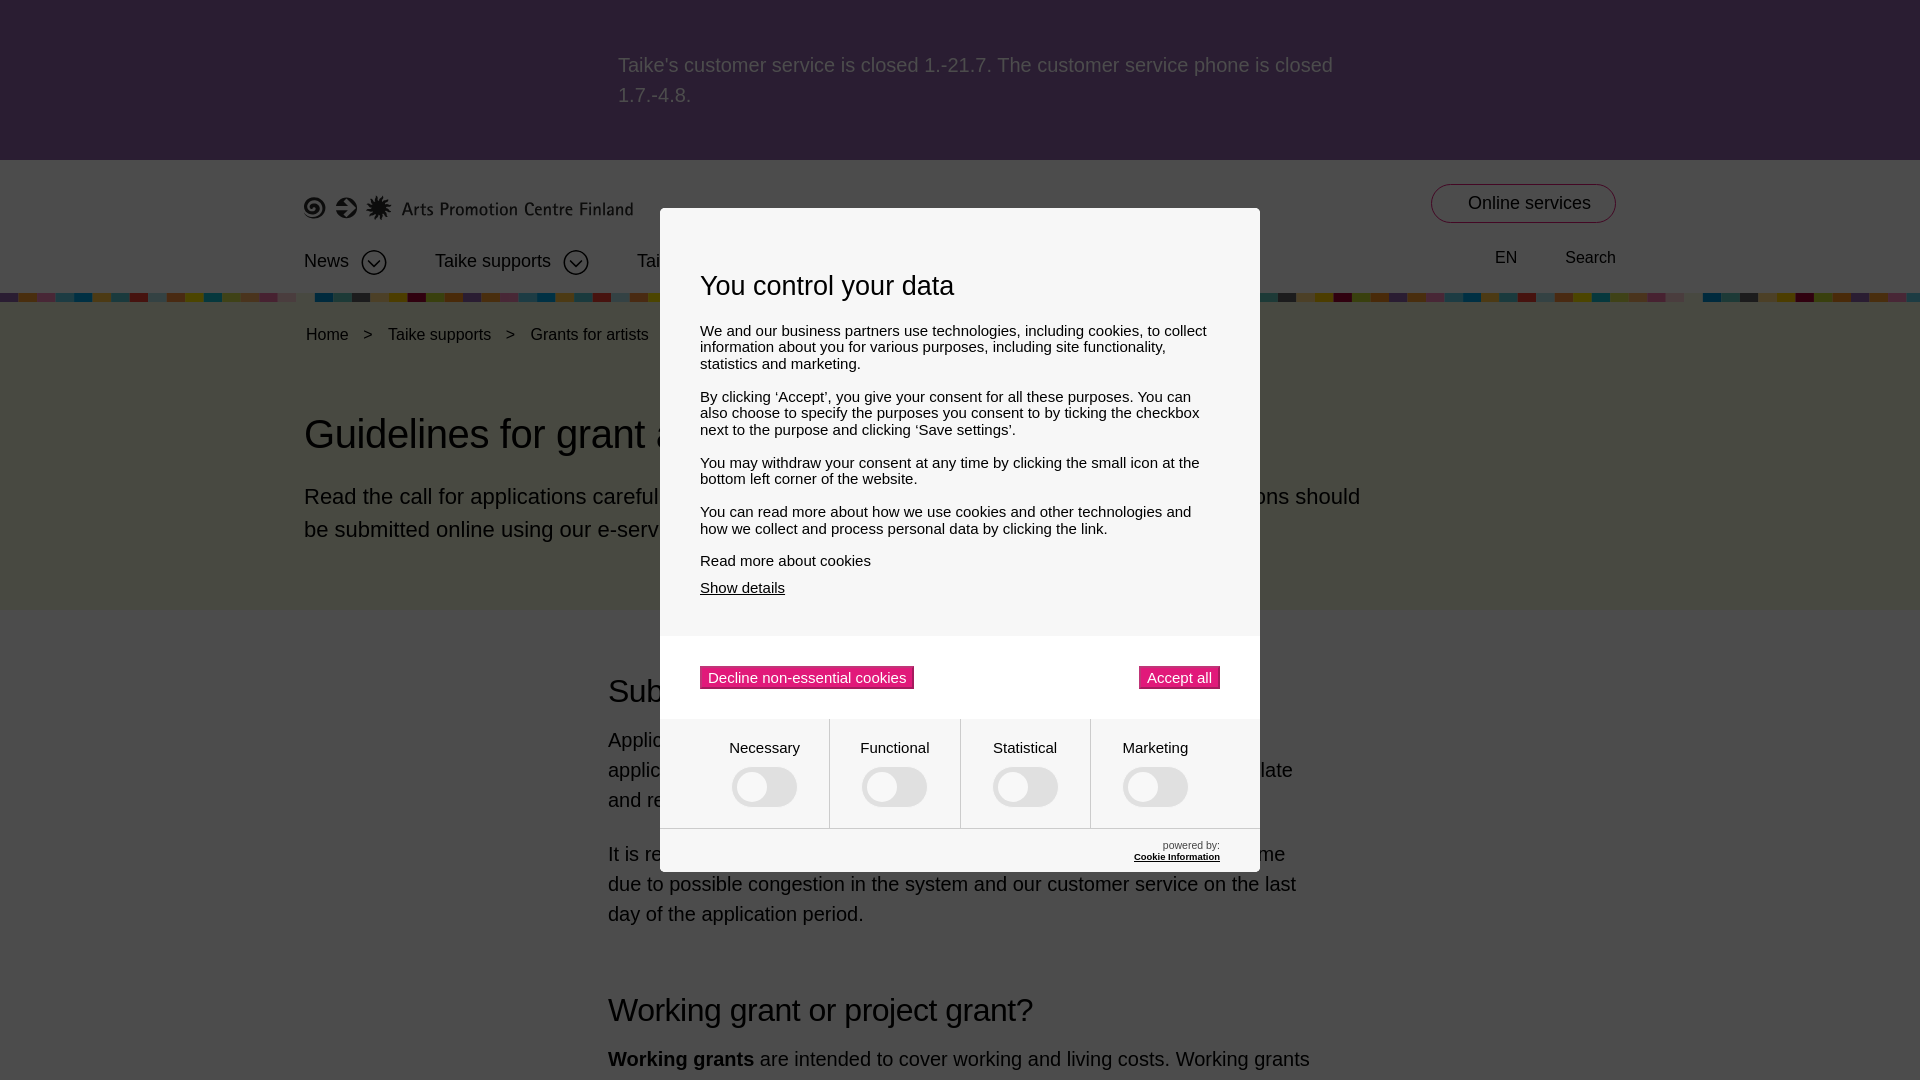  Describe the element at coordinates (1176, 856) in the screenshot. I see `Cookie Information` at that location.